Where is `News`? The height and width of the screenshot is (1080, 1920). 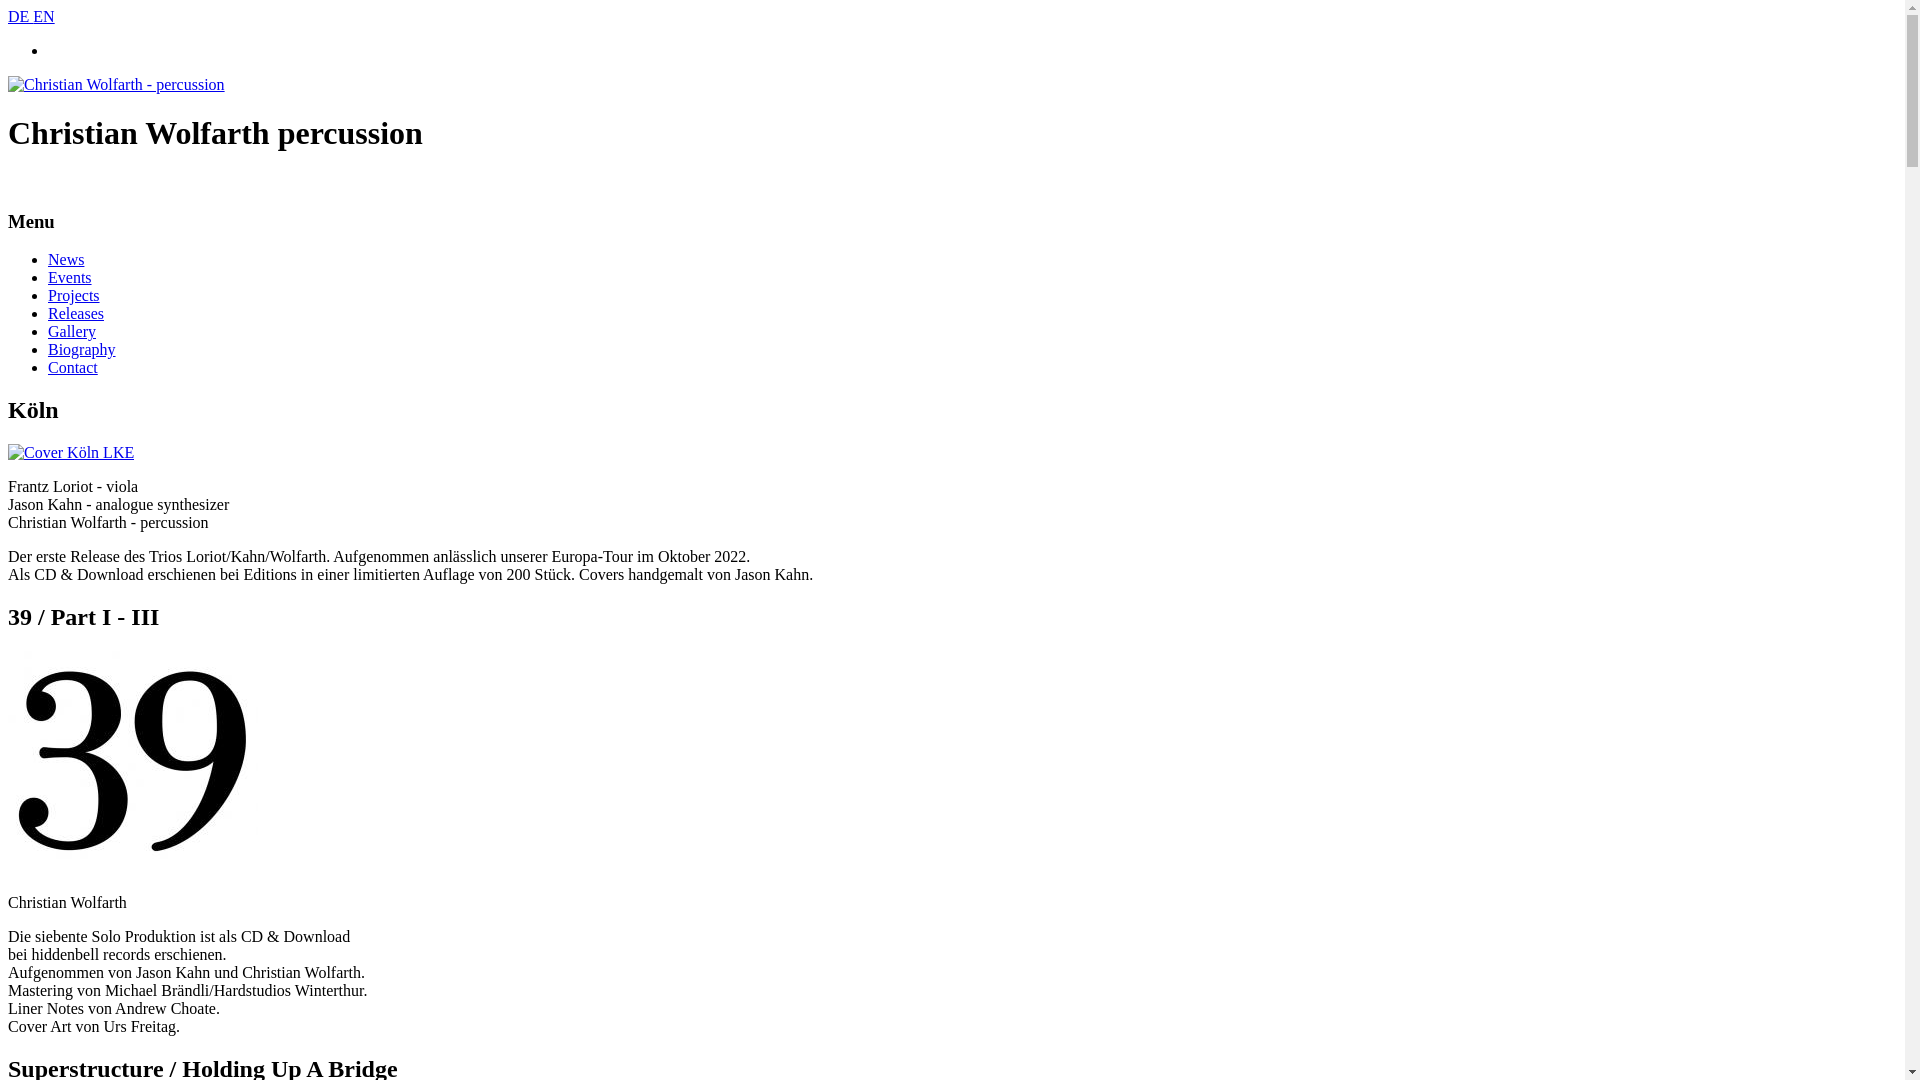 News is located at coordinates (66, 260).